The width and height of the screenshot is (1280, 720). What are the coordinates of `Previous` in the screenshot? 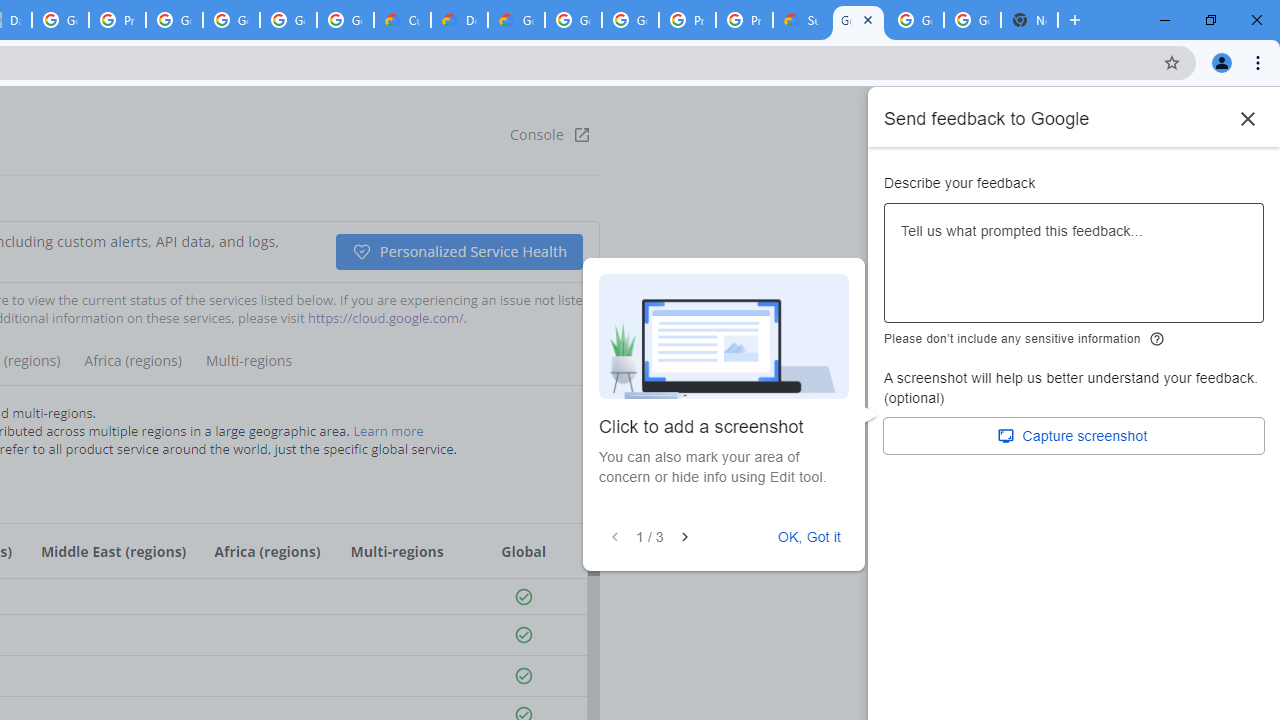 It's located at (614, 537).